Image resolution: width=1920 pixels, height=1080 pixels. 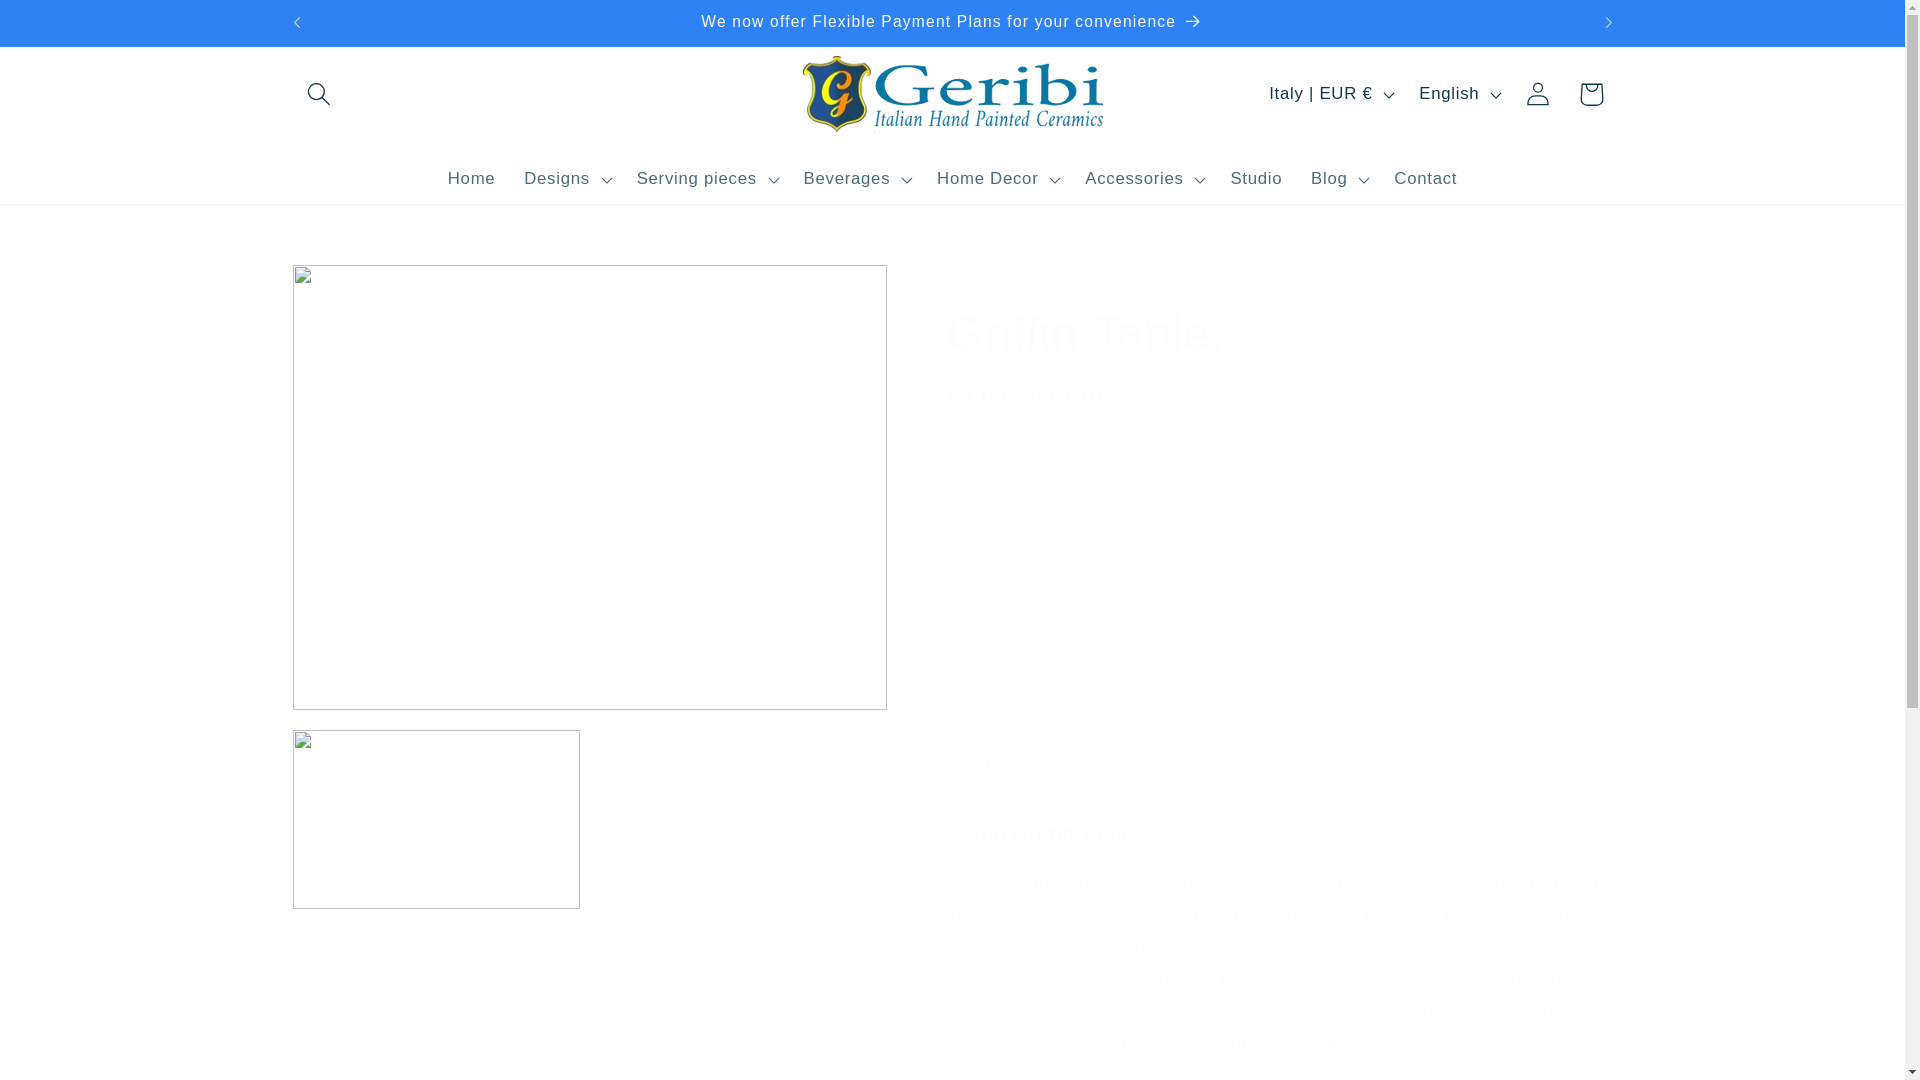 I want to click on We now offer Flexible Payment Plans for your convenience, so click(x=952, y=23).